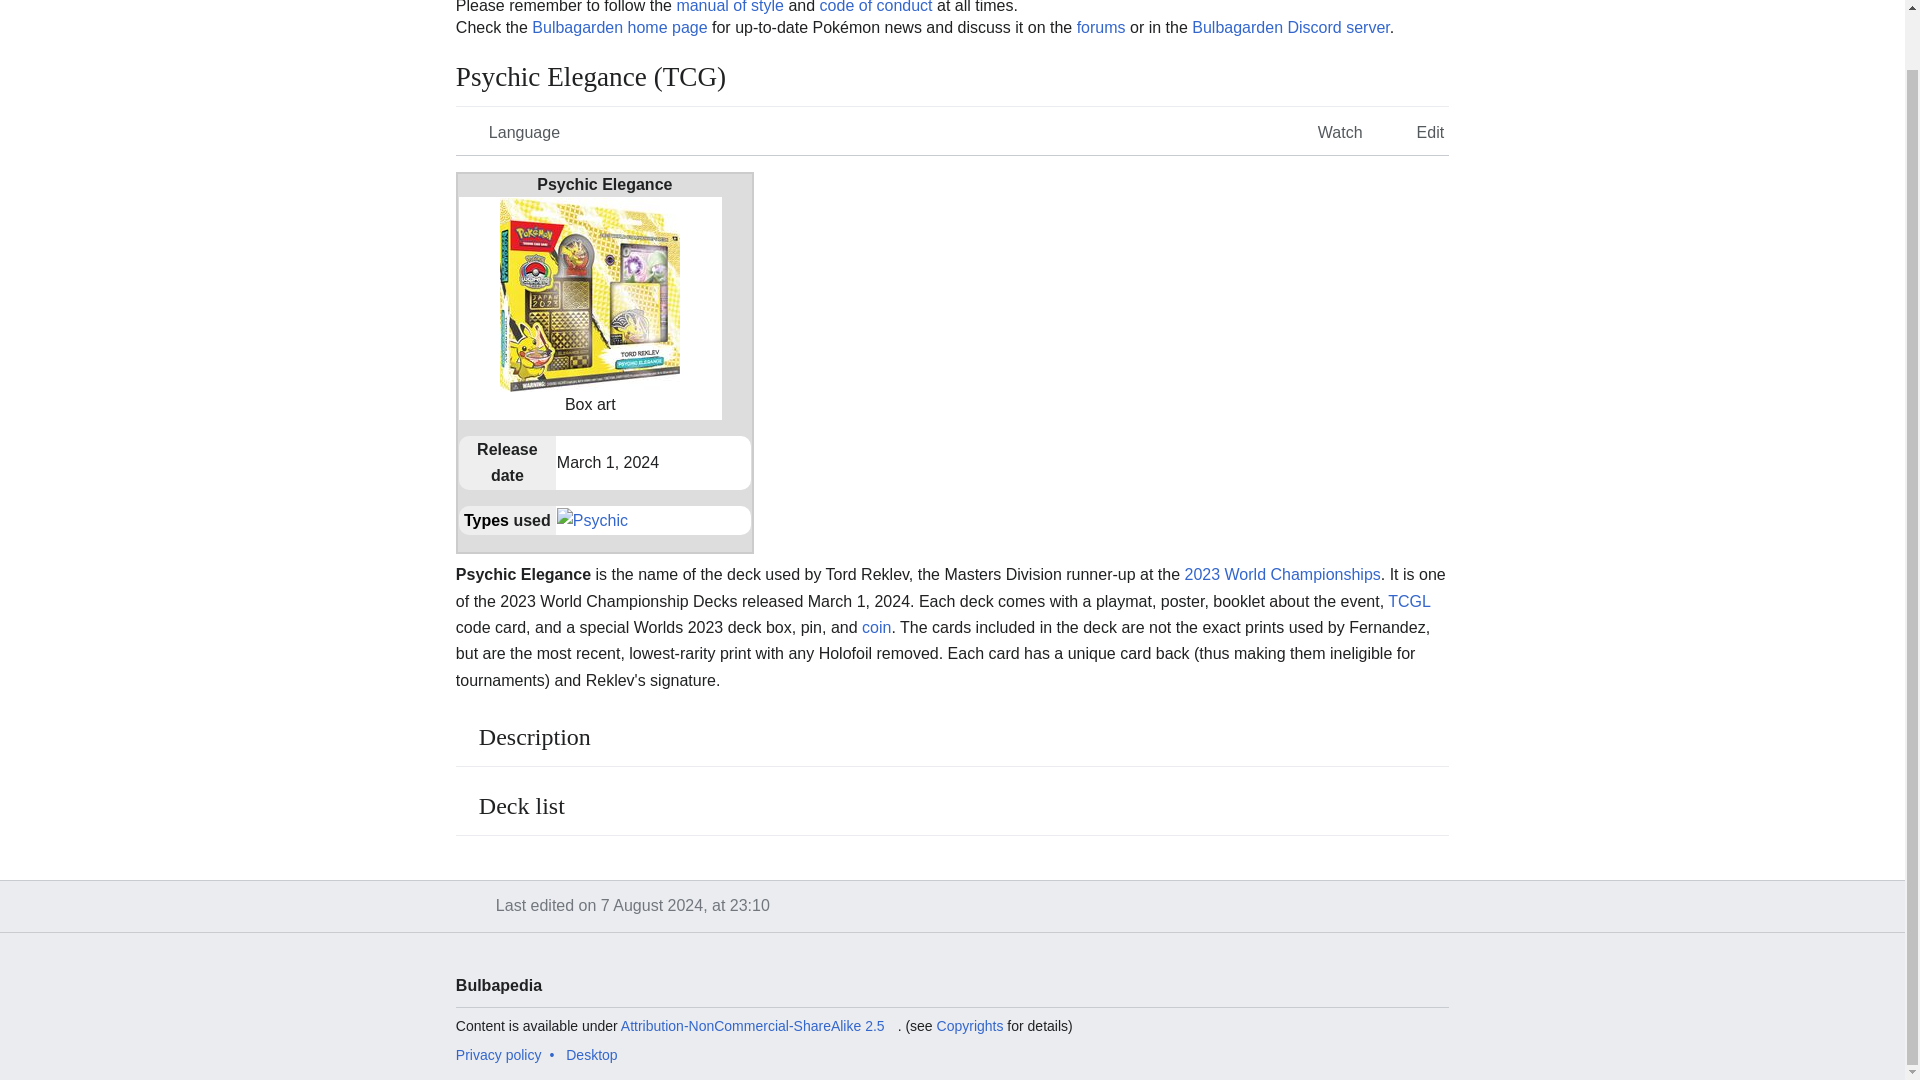 This screenshot has width=1920, height=1080. What do you see at coordinates (1416, 131) in the screenshot?
I see `Edit the lead section of this page` at bounding box center [1416, 131].